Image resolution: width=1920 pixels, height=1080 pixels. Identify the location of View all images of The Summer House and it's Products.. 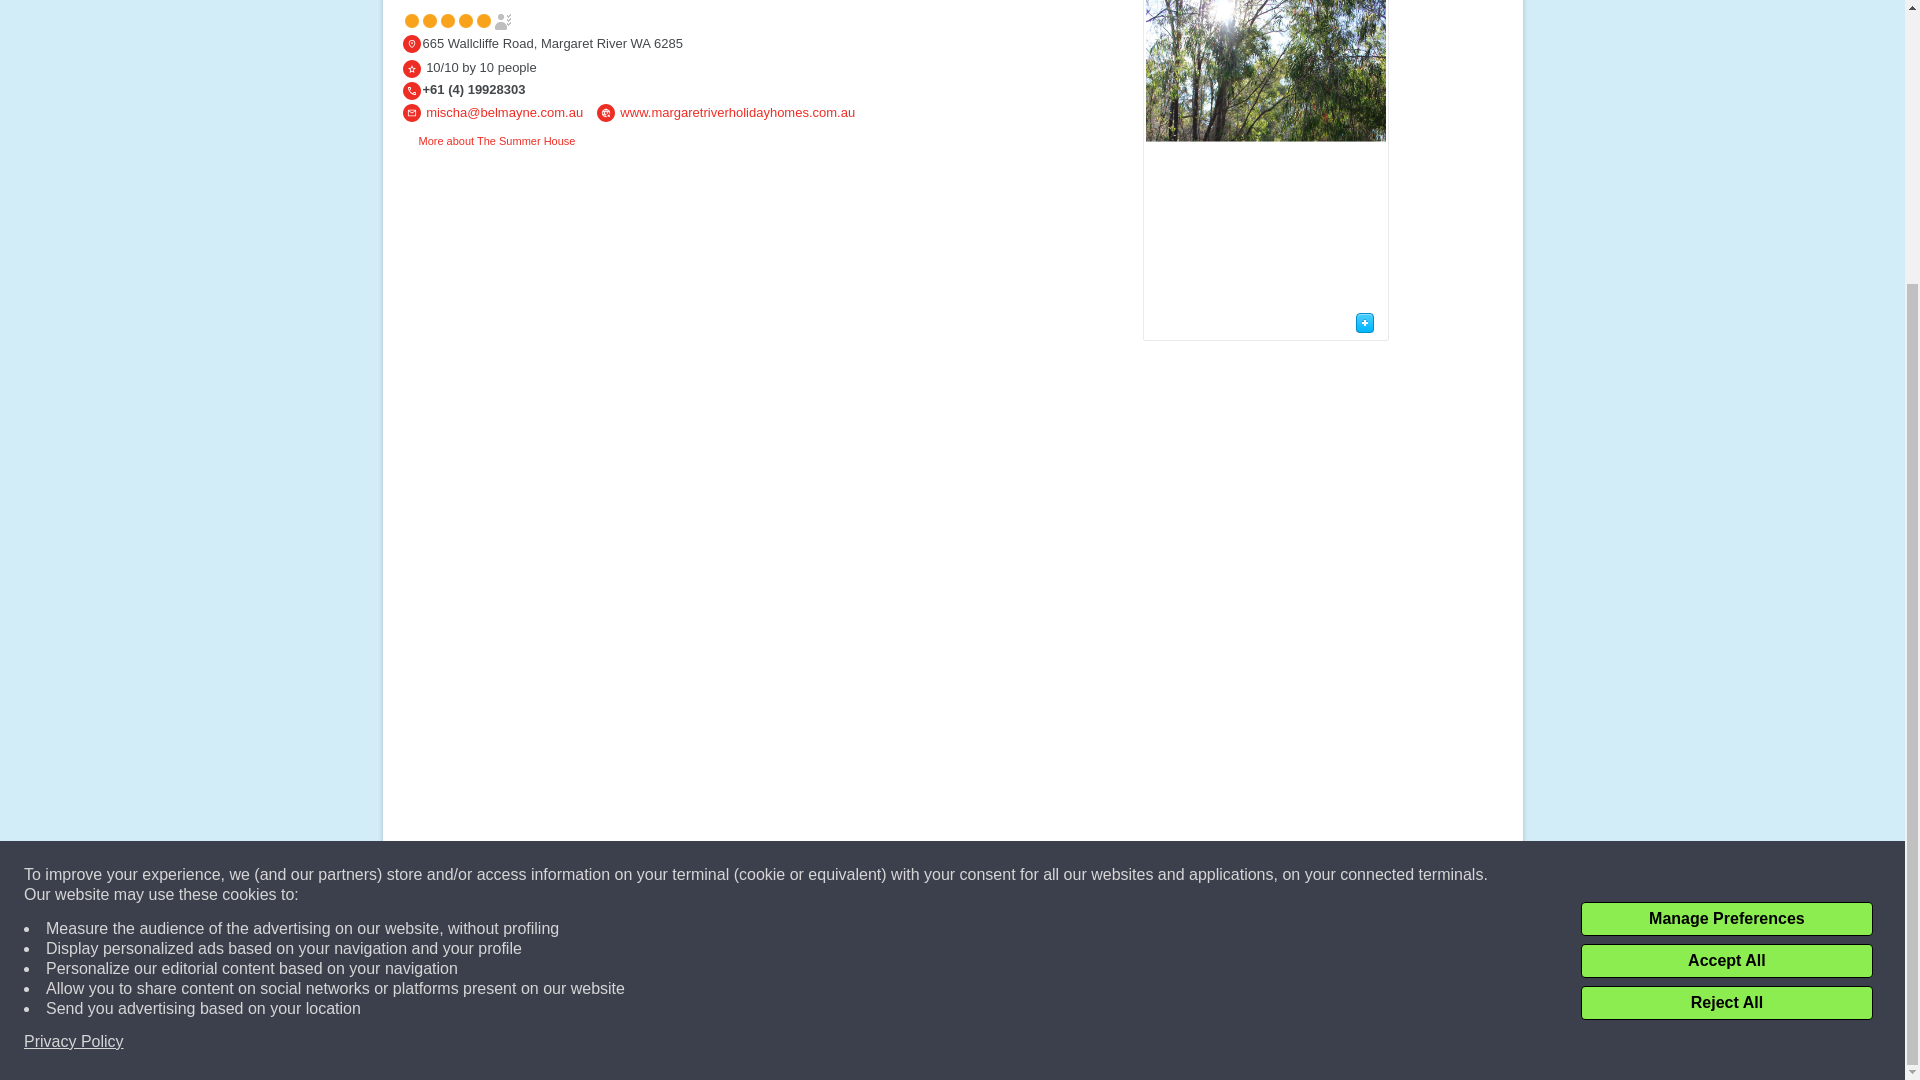
(1366, 322).